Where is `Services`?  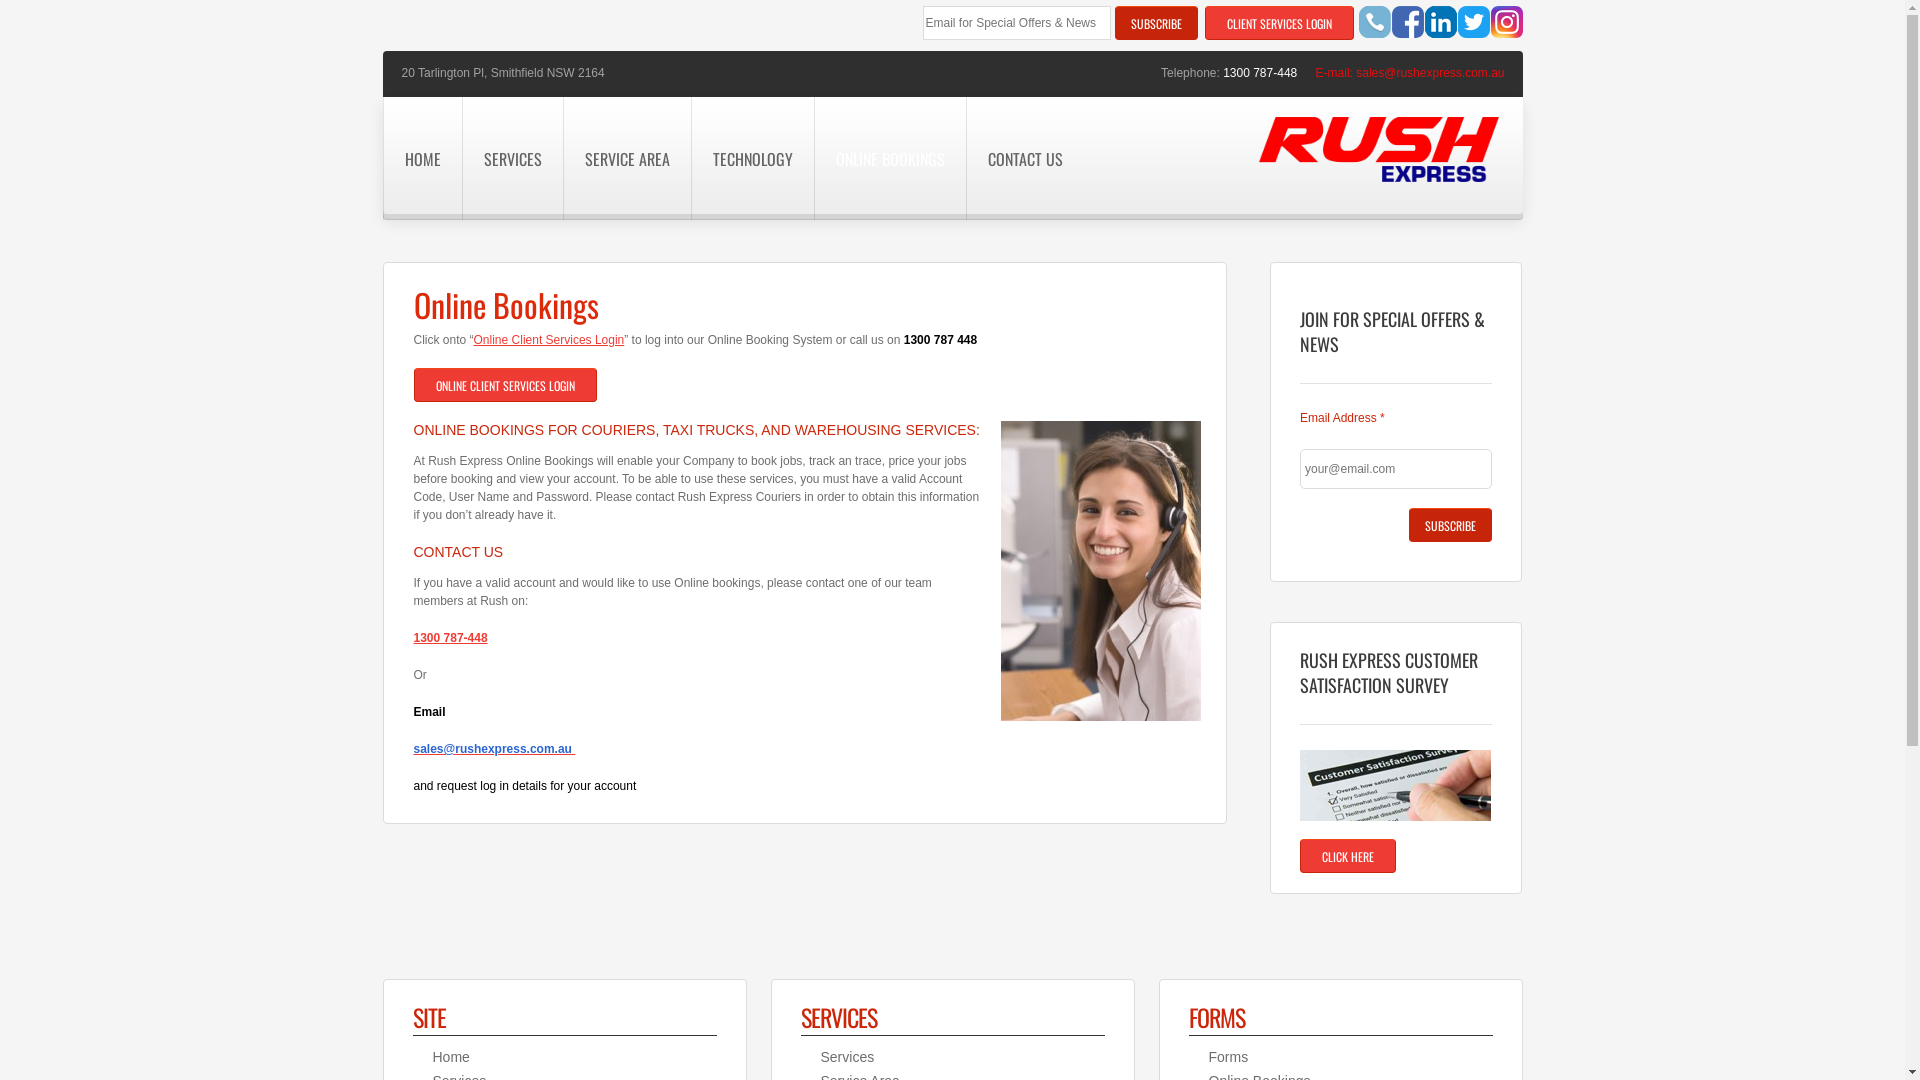 Services is located at coordinates (847, 1057).